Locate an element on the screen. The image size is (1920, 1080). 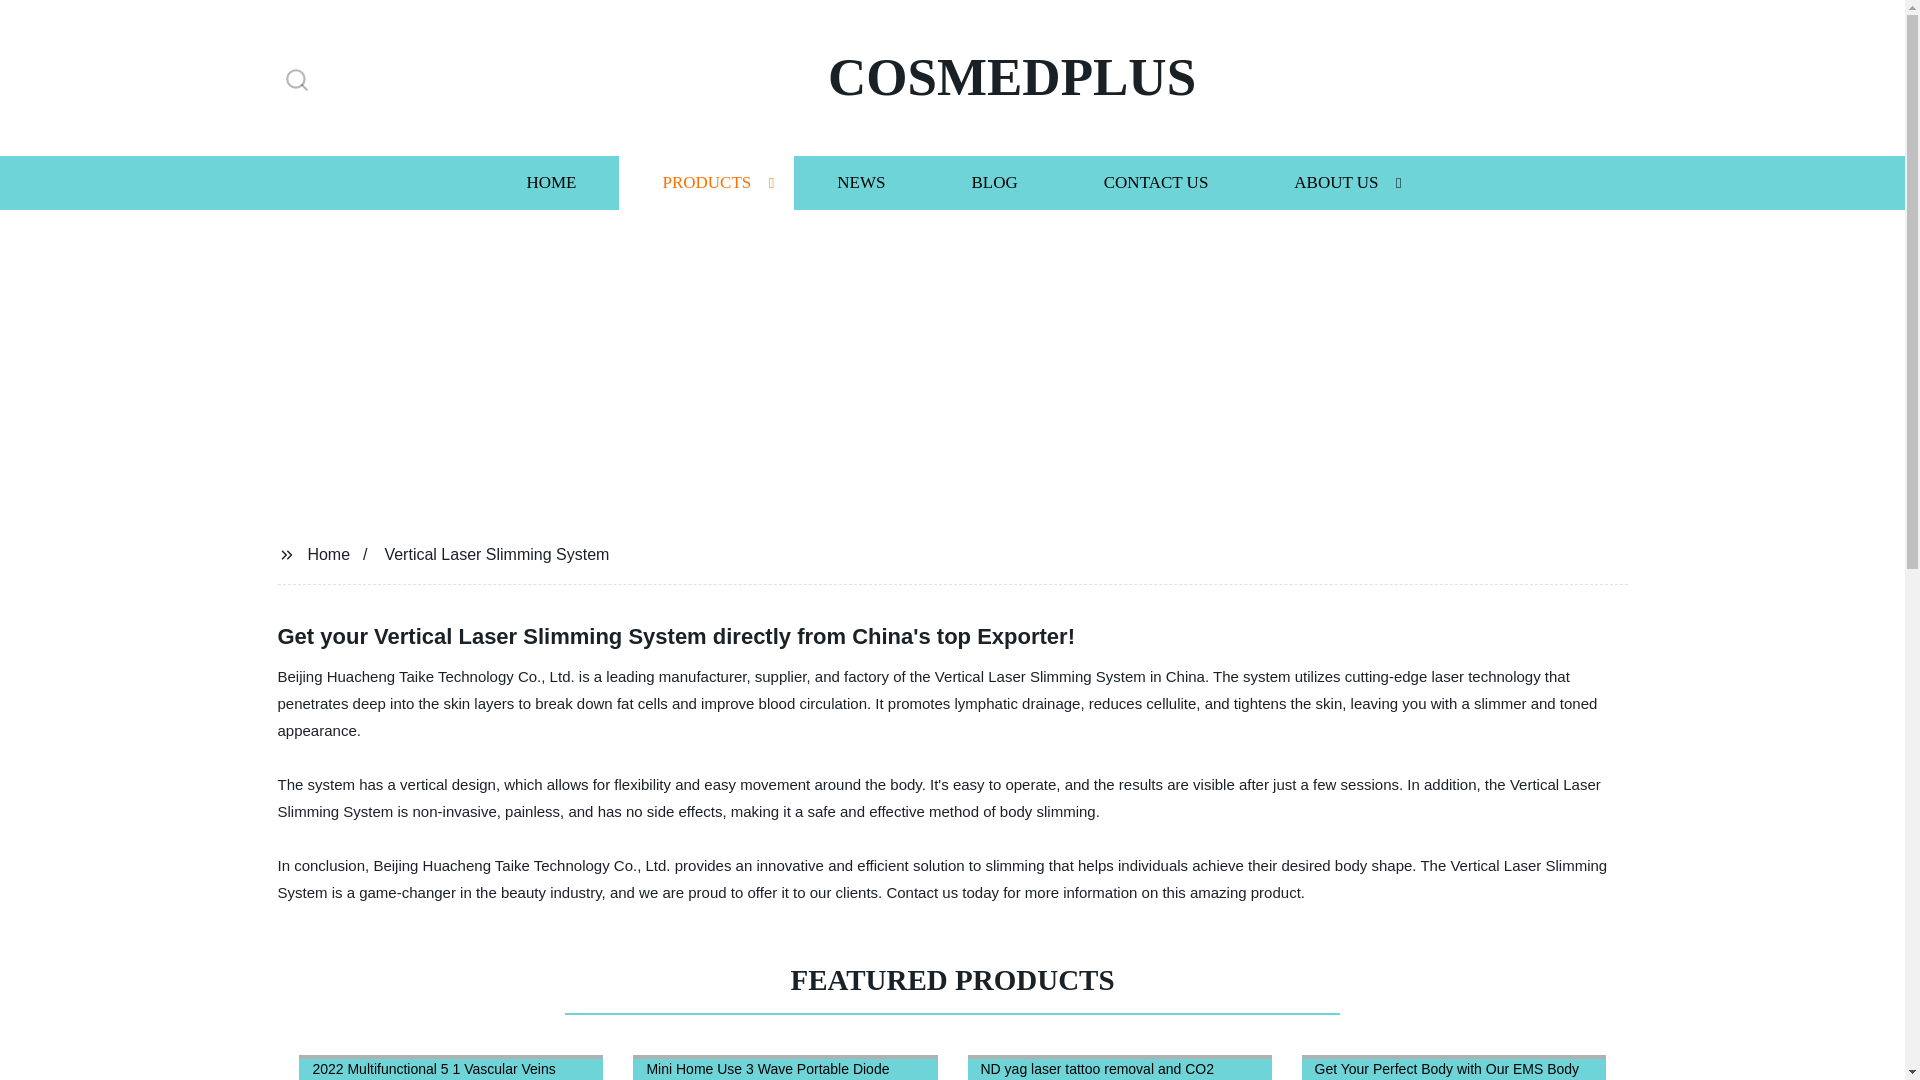
CONTACT US is located at coordinates (1156, 182).